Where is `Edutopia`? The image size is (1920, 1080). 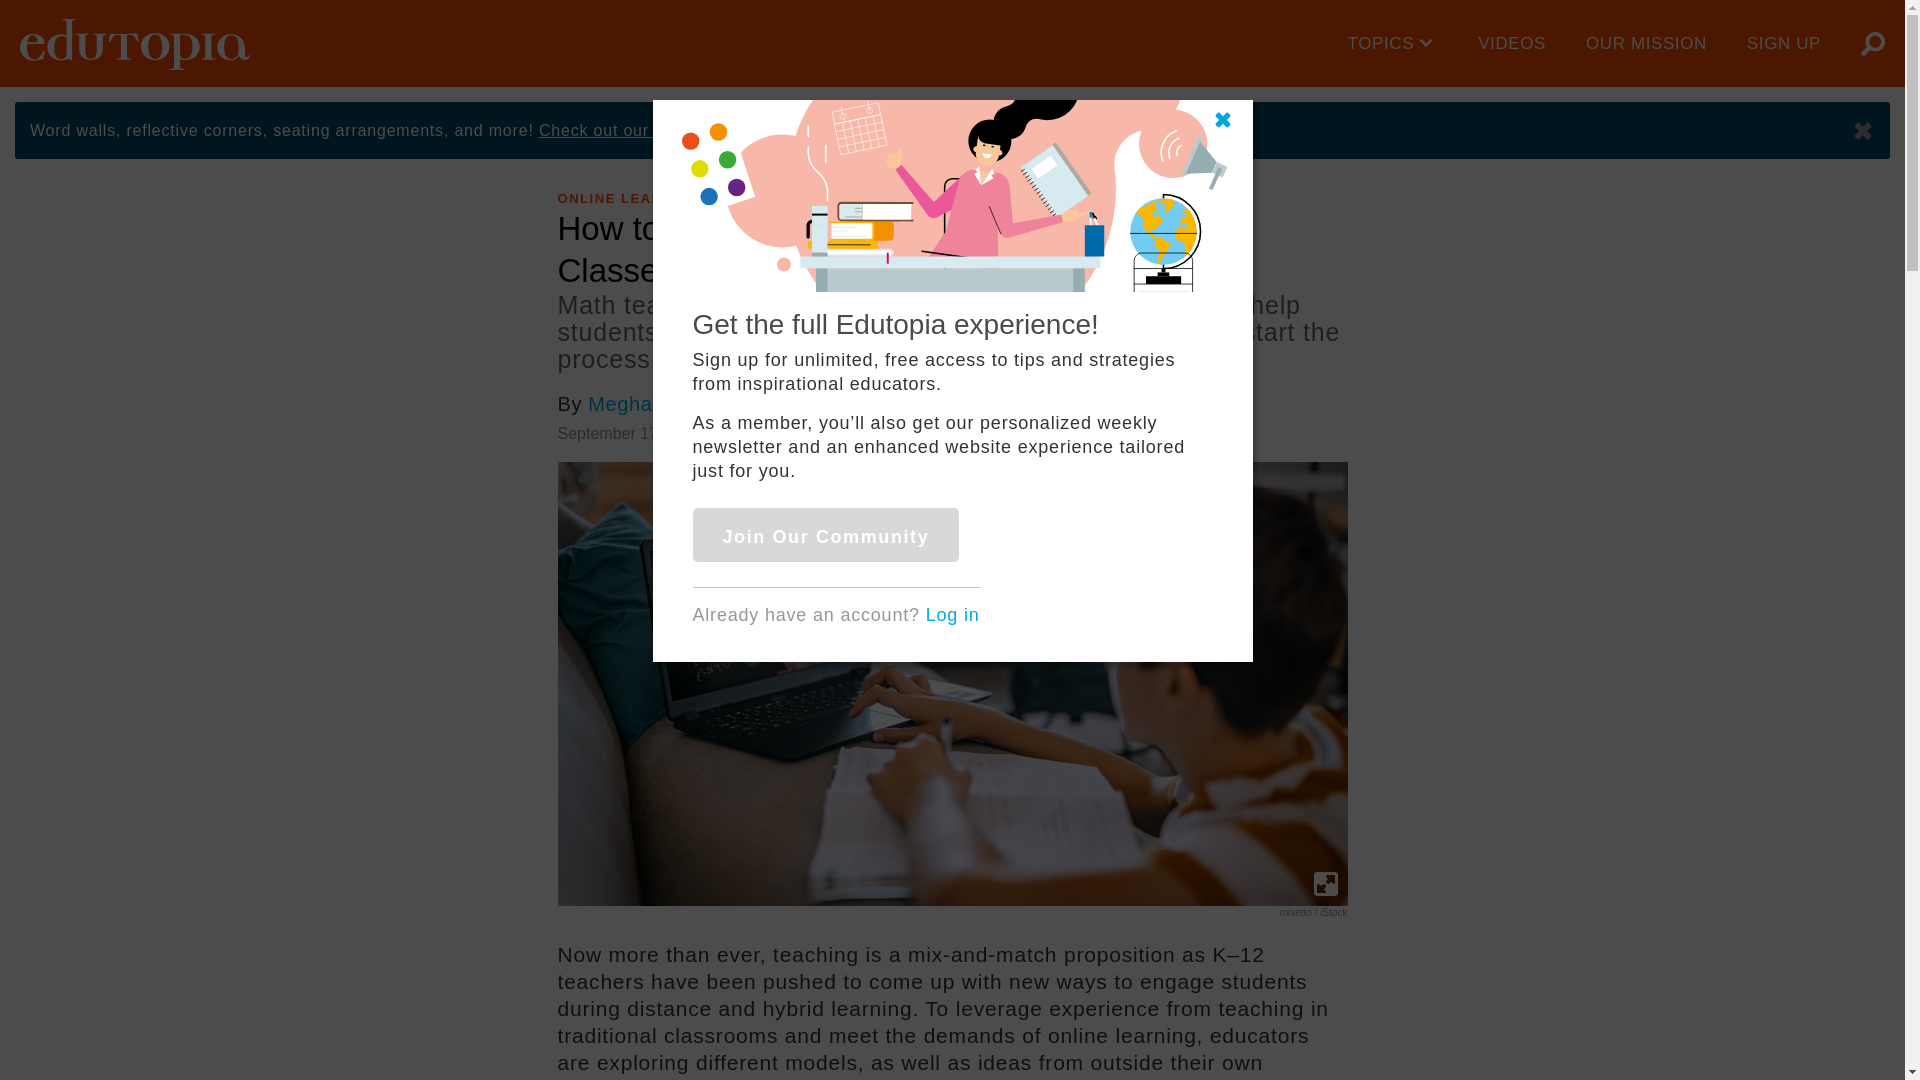 Edutopia is located at coordinates (134, 44).